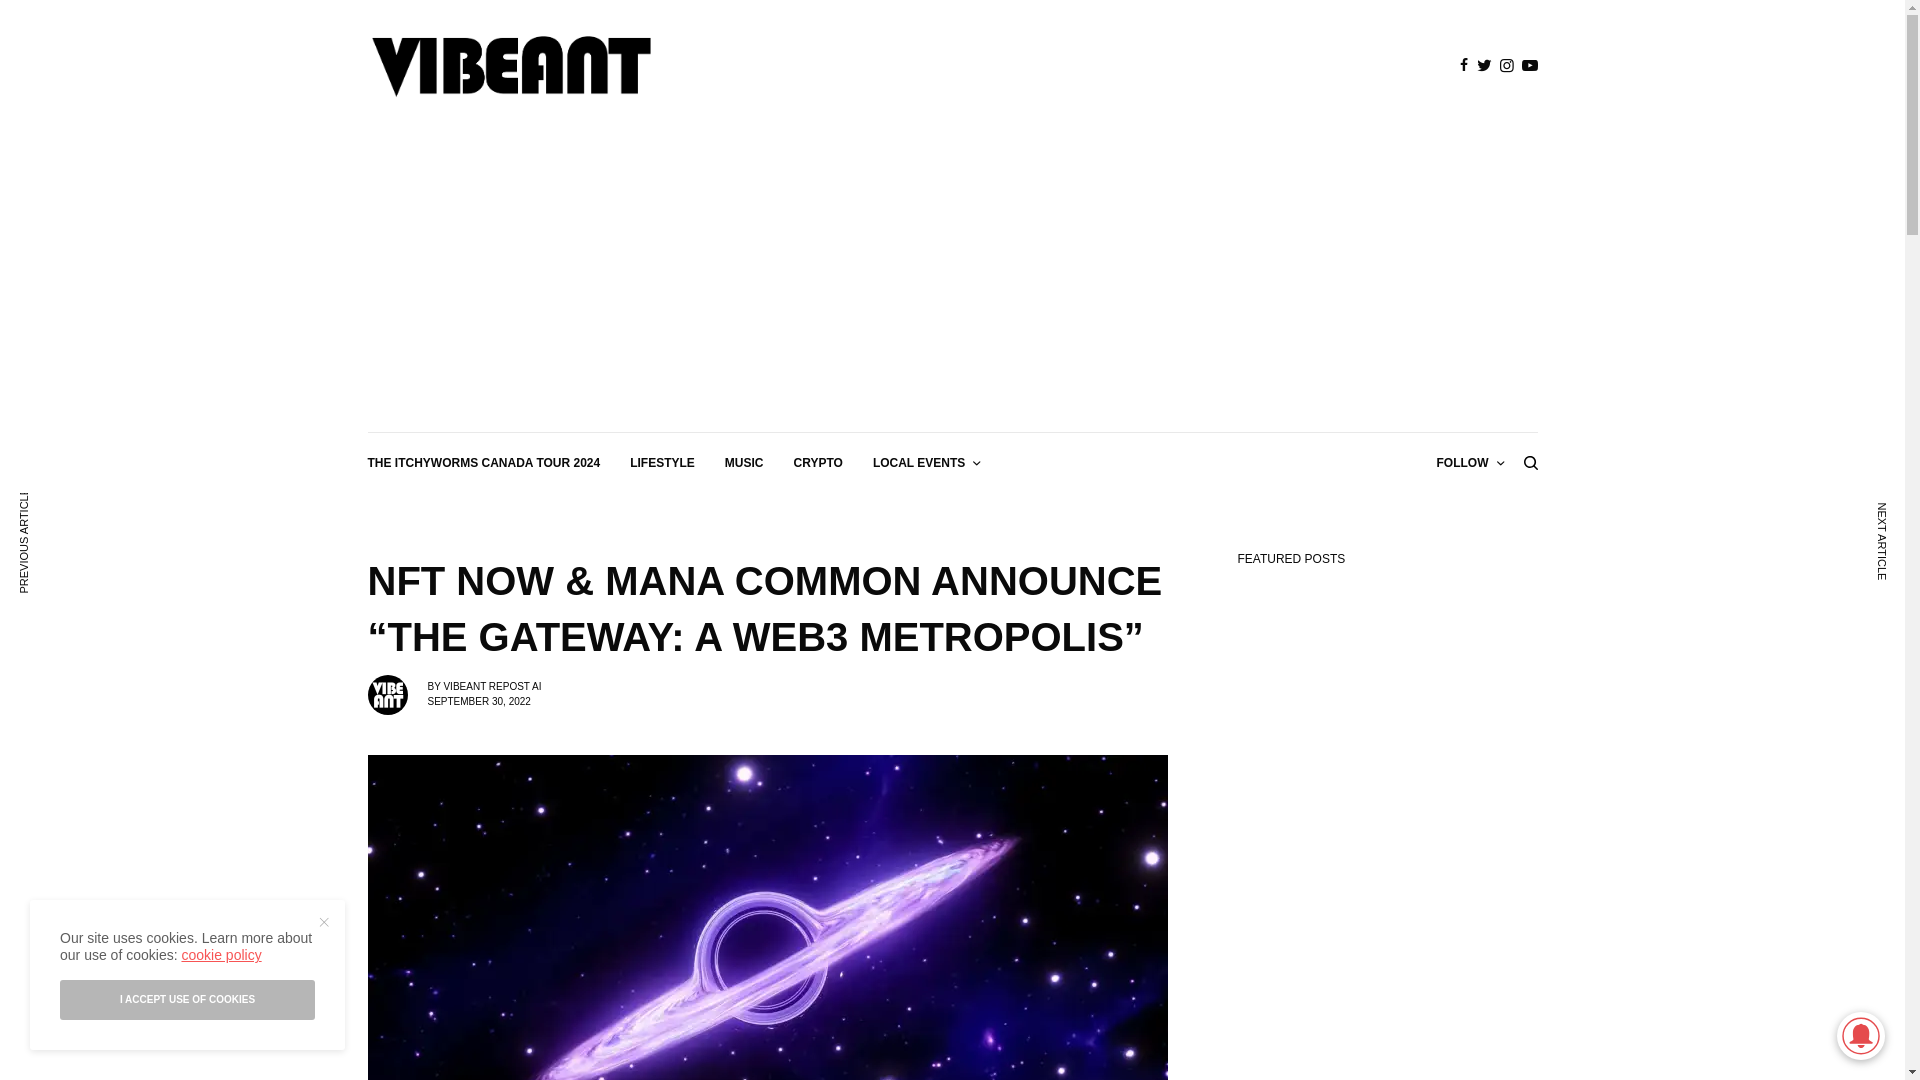 The image size is (1920, 1080). What do you see at coordinates (1470, 462) in the screenshot?
I see `FOLLOW` at bounding box center [1470, 462].